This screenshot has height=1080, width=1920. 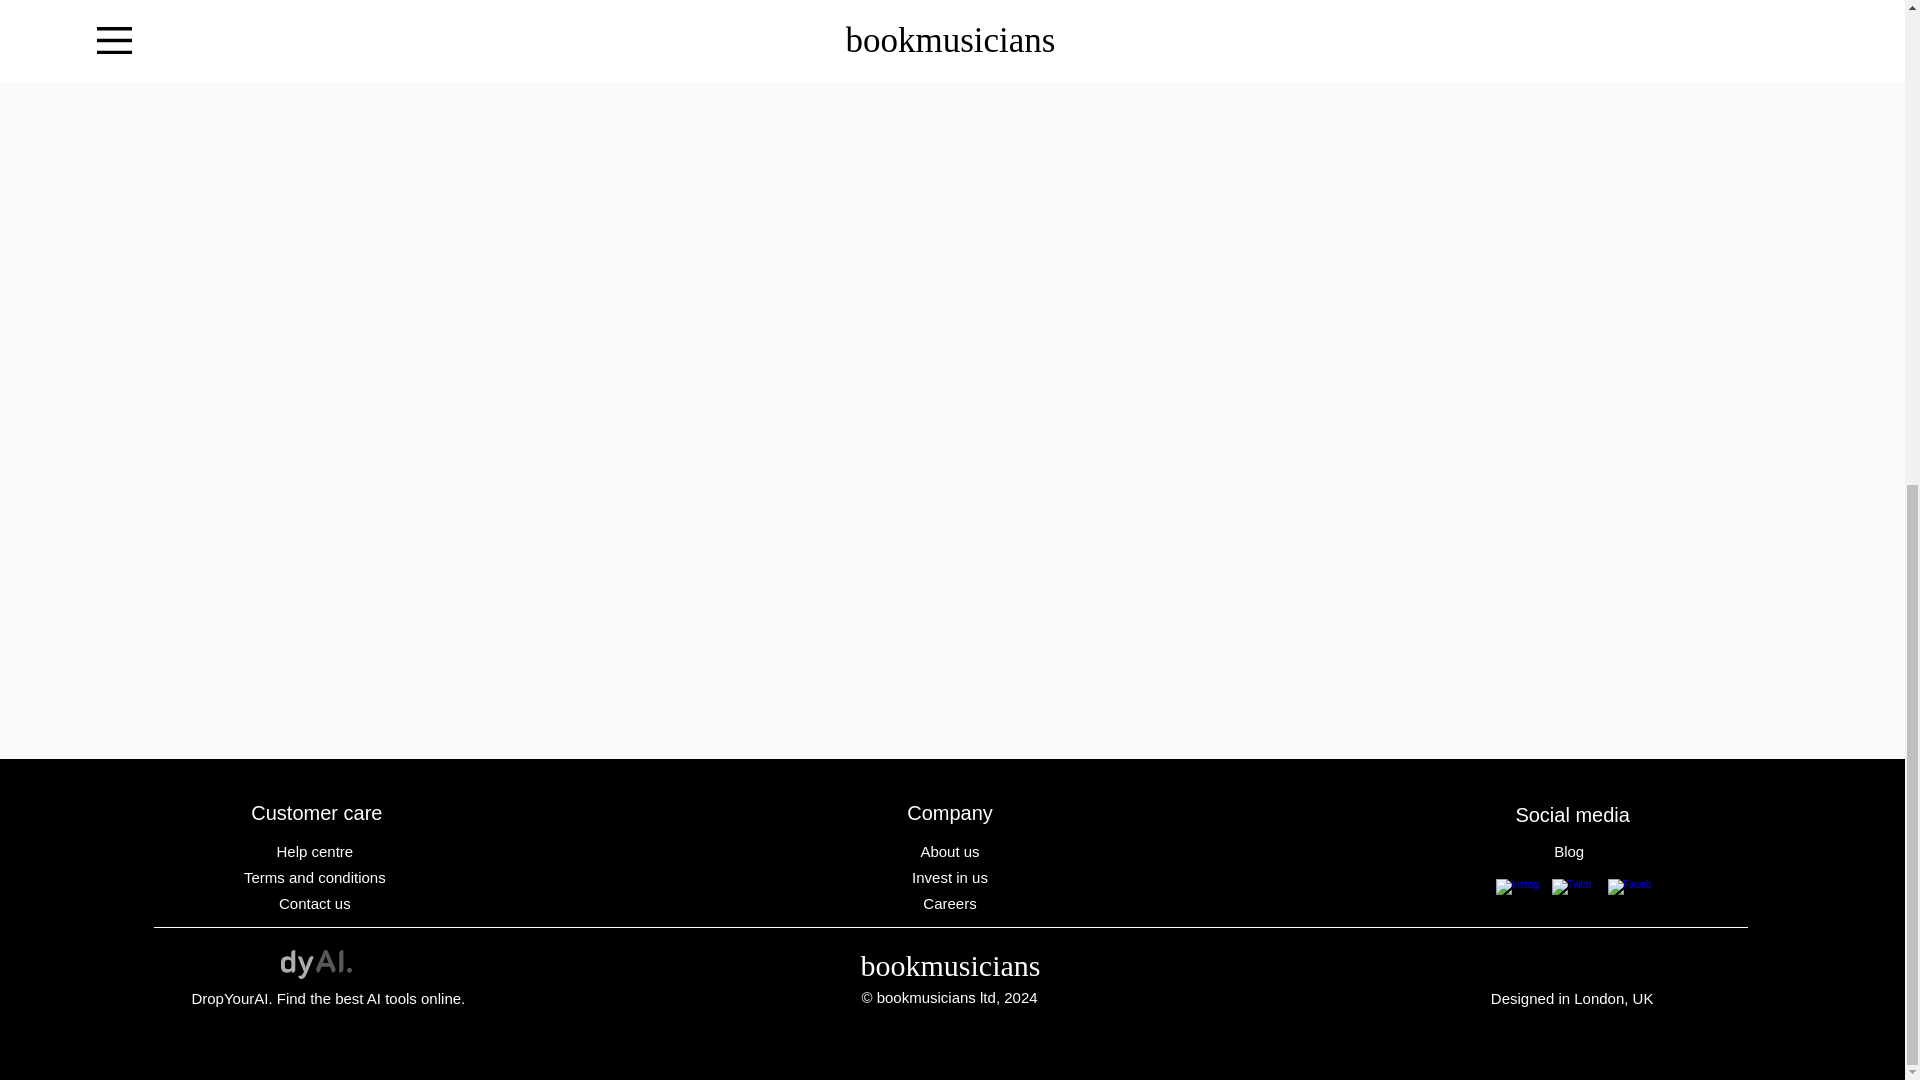 I want to click on Help centre, so click(x=316, y=851).